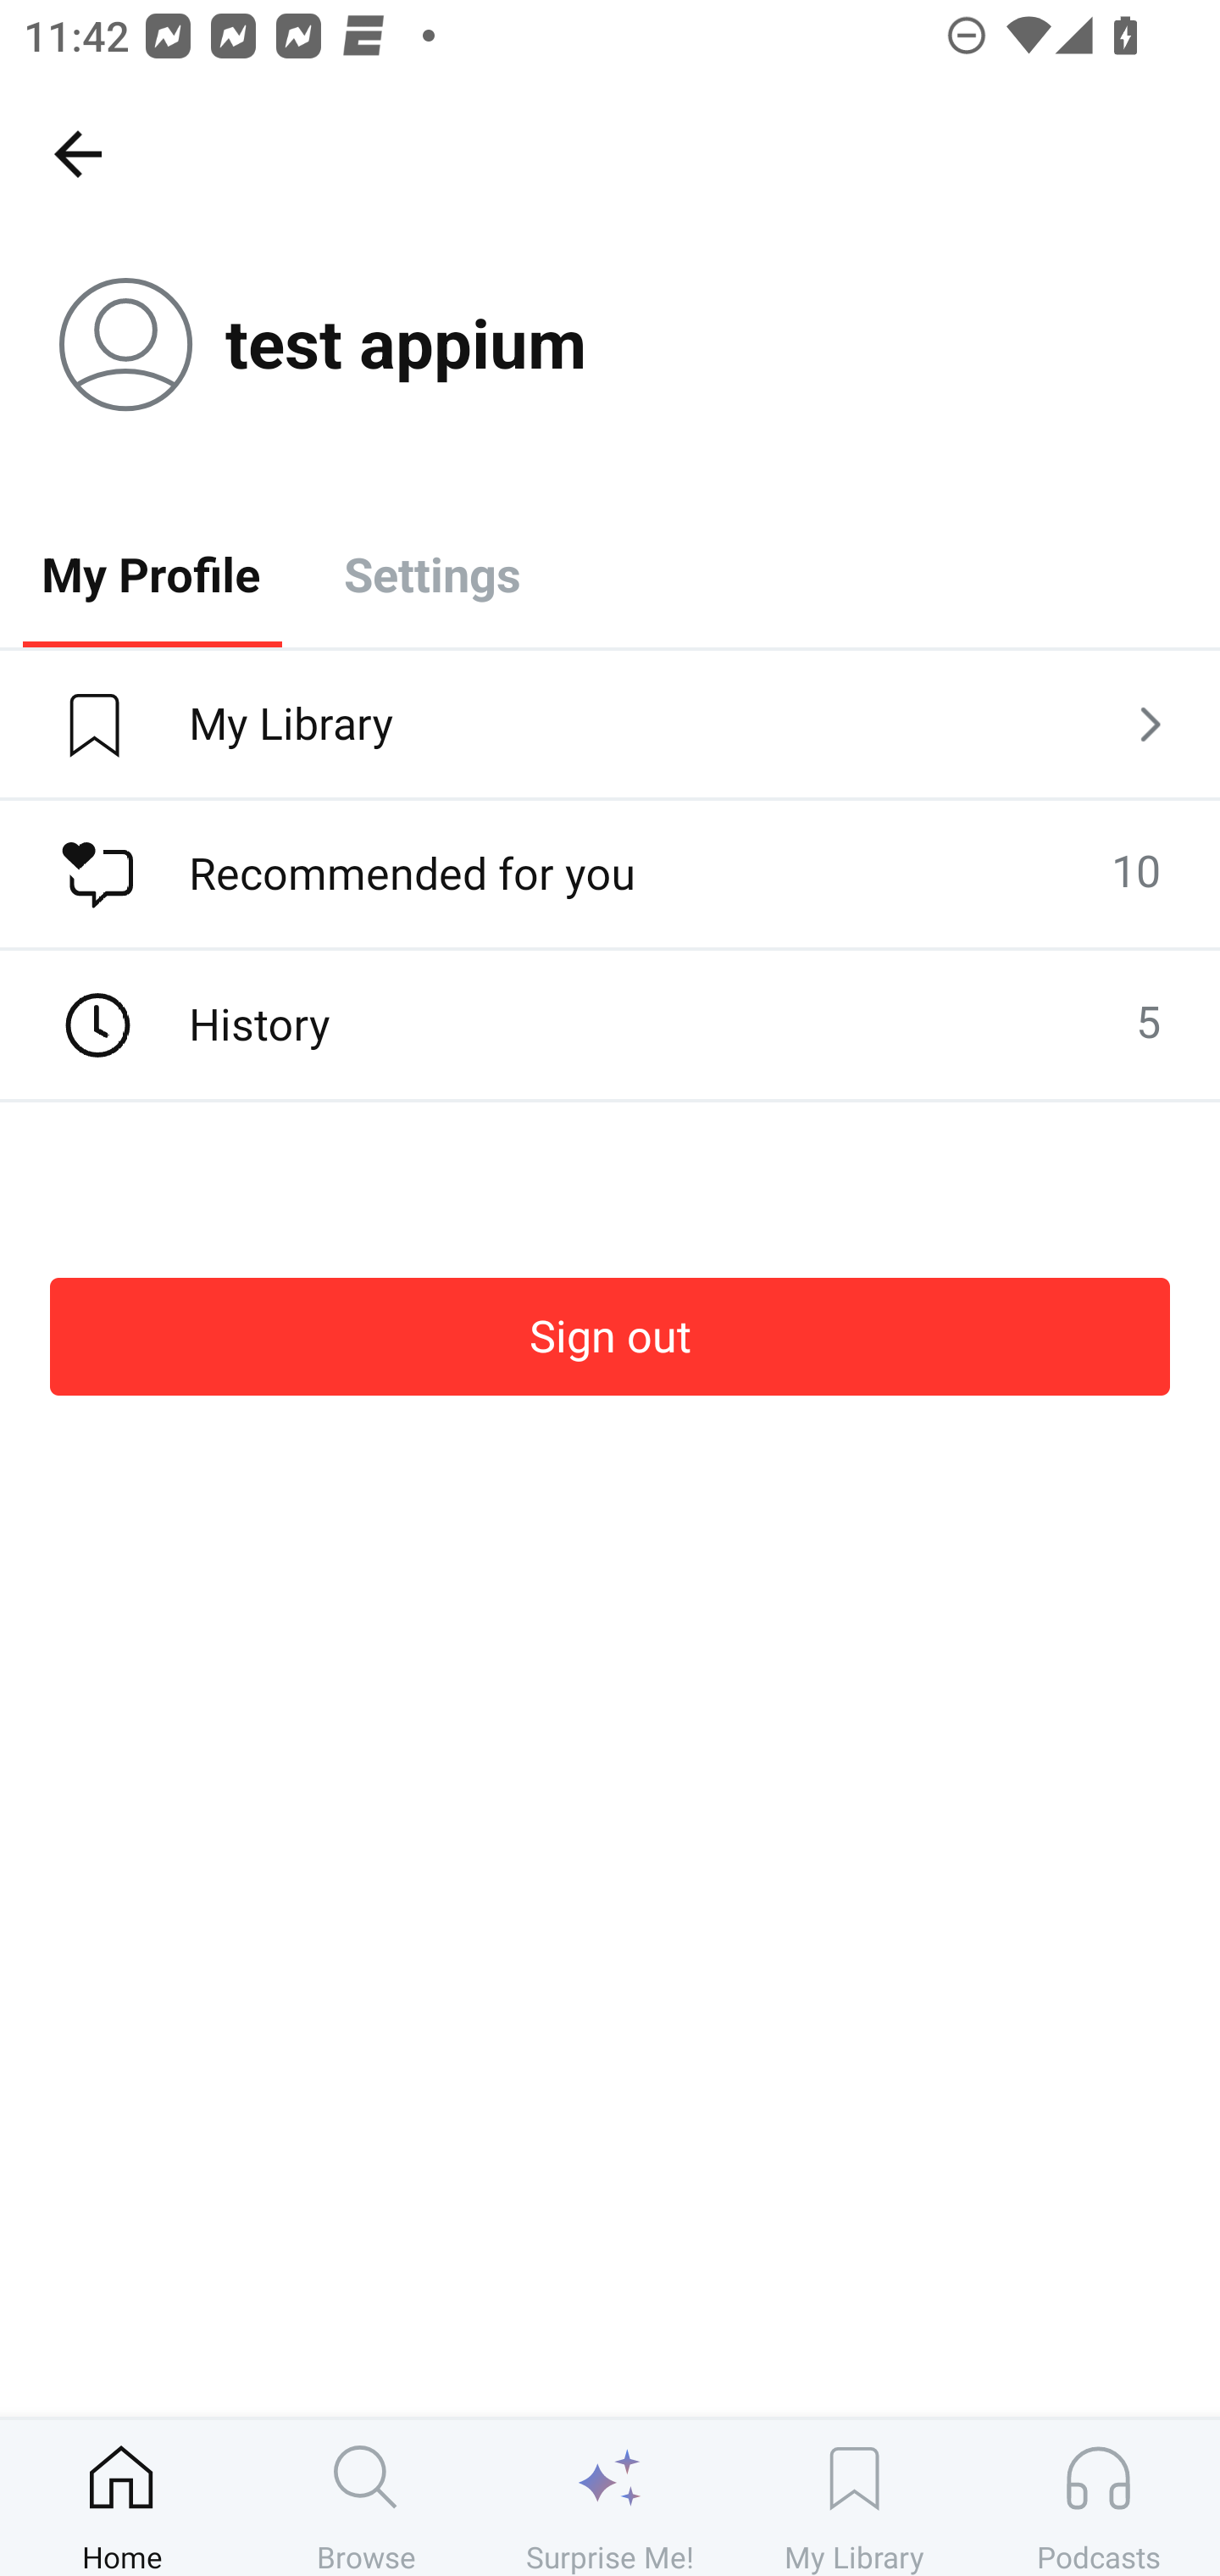  Describe the element at coordinates (610, 1025) in the screenshot. I see `History 5` at that location.